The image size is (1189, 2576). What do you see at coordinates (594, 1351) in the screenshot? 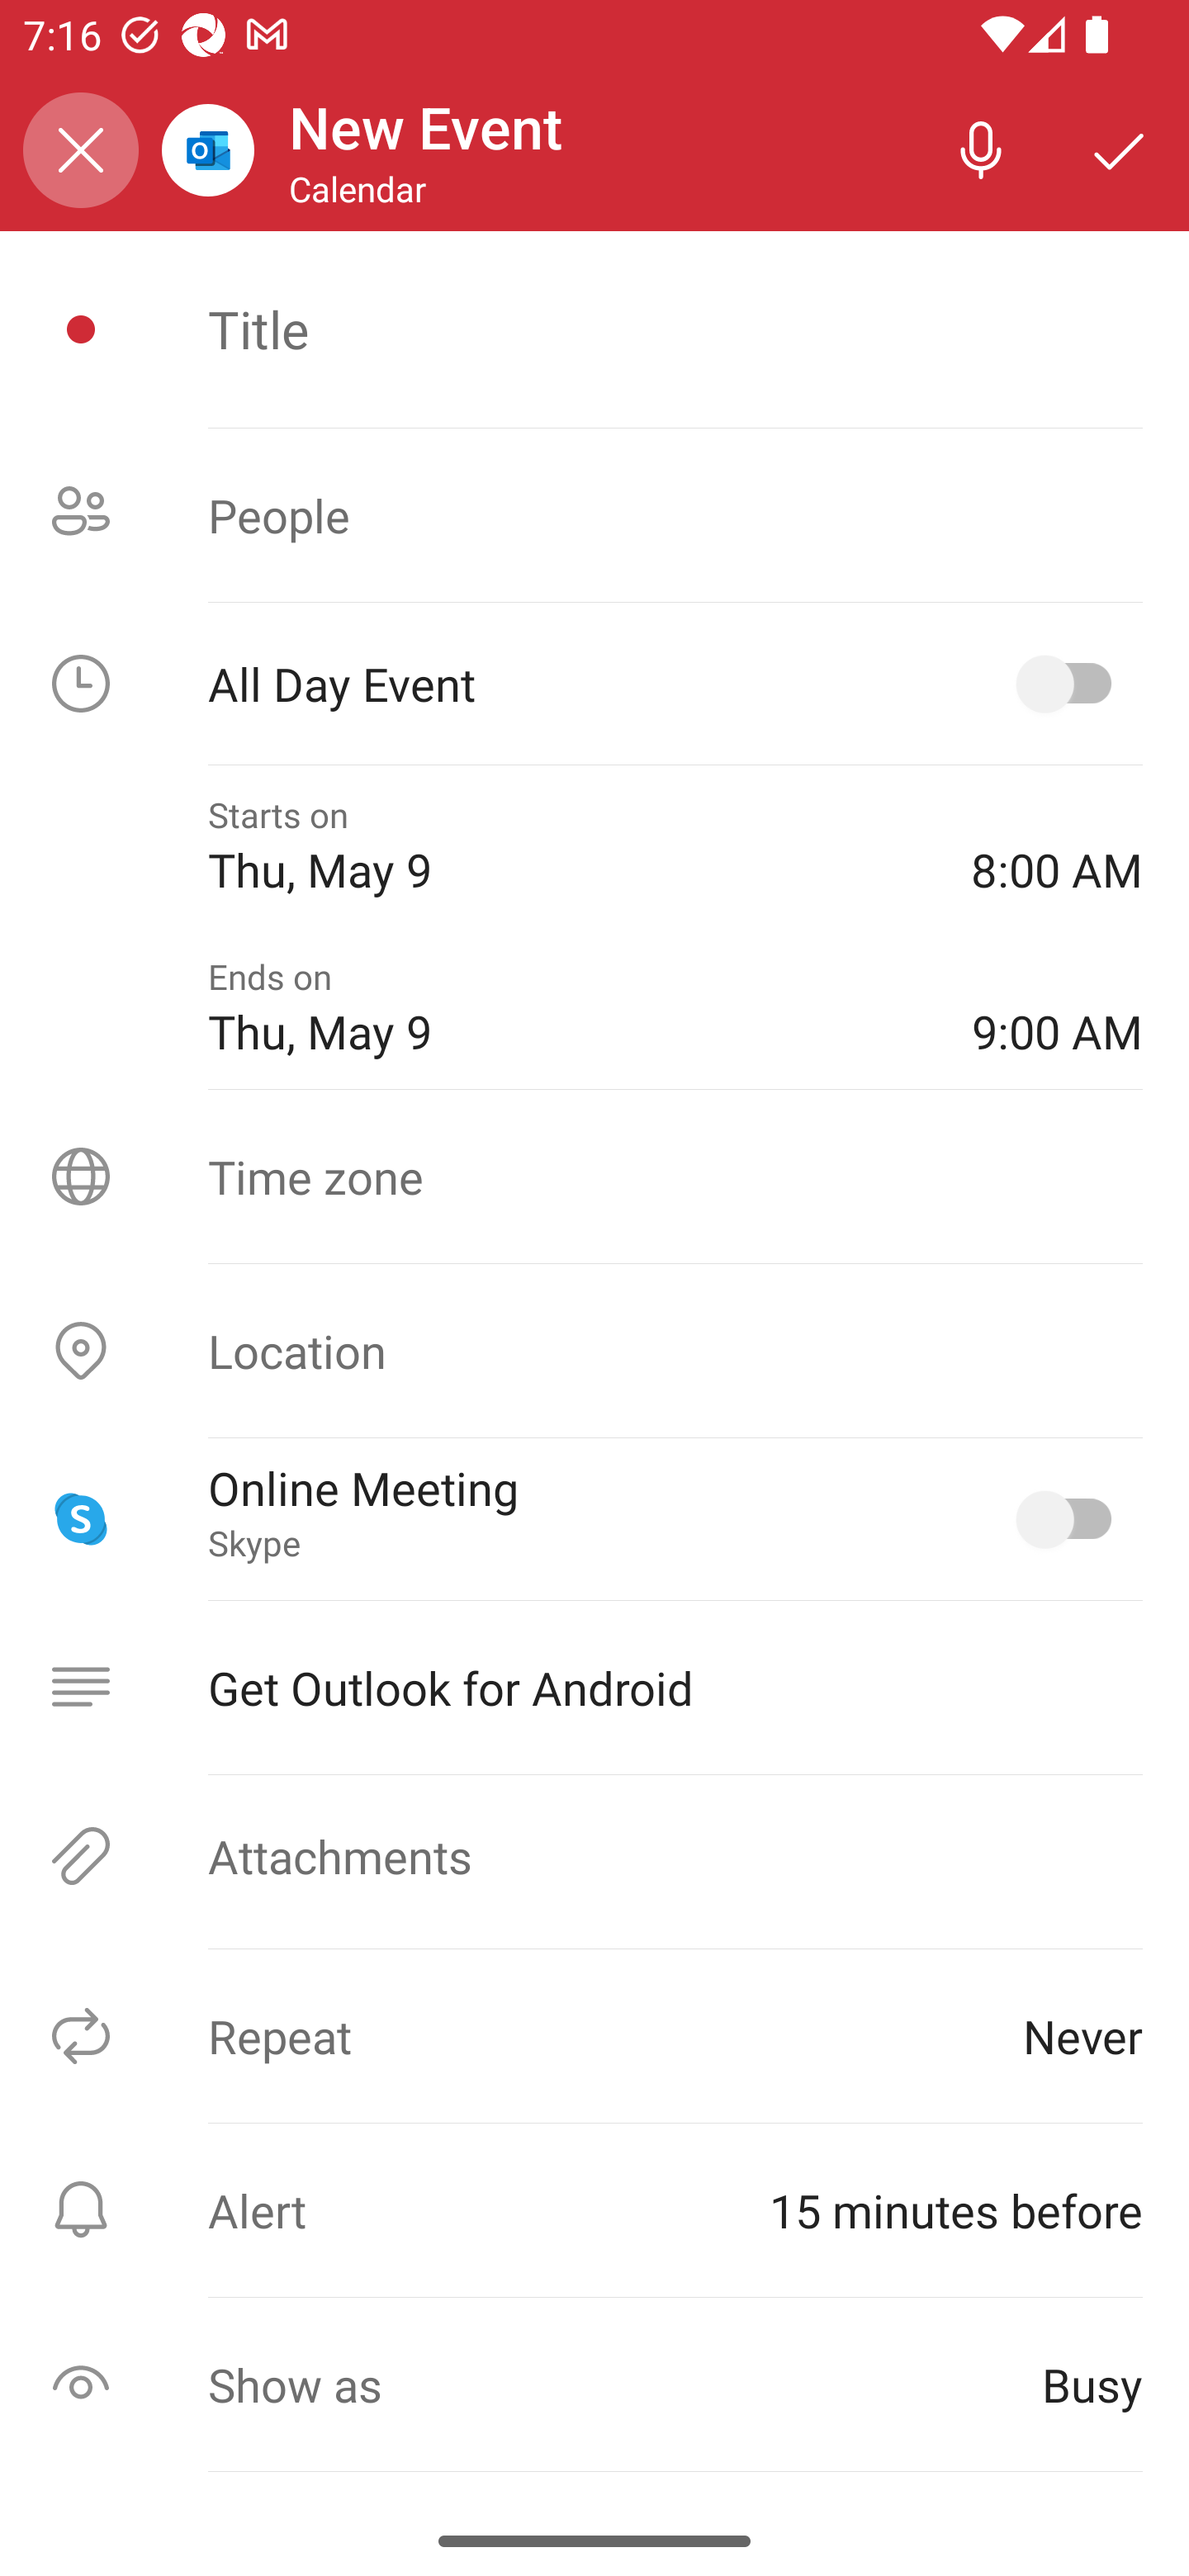
I see `Location` at bounding box center [594, 1351].